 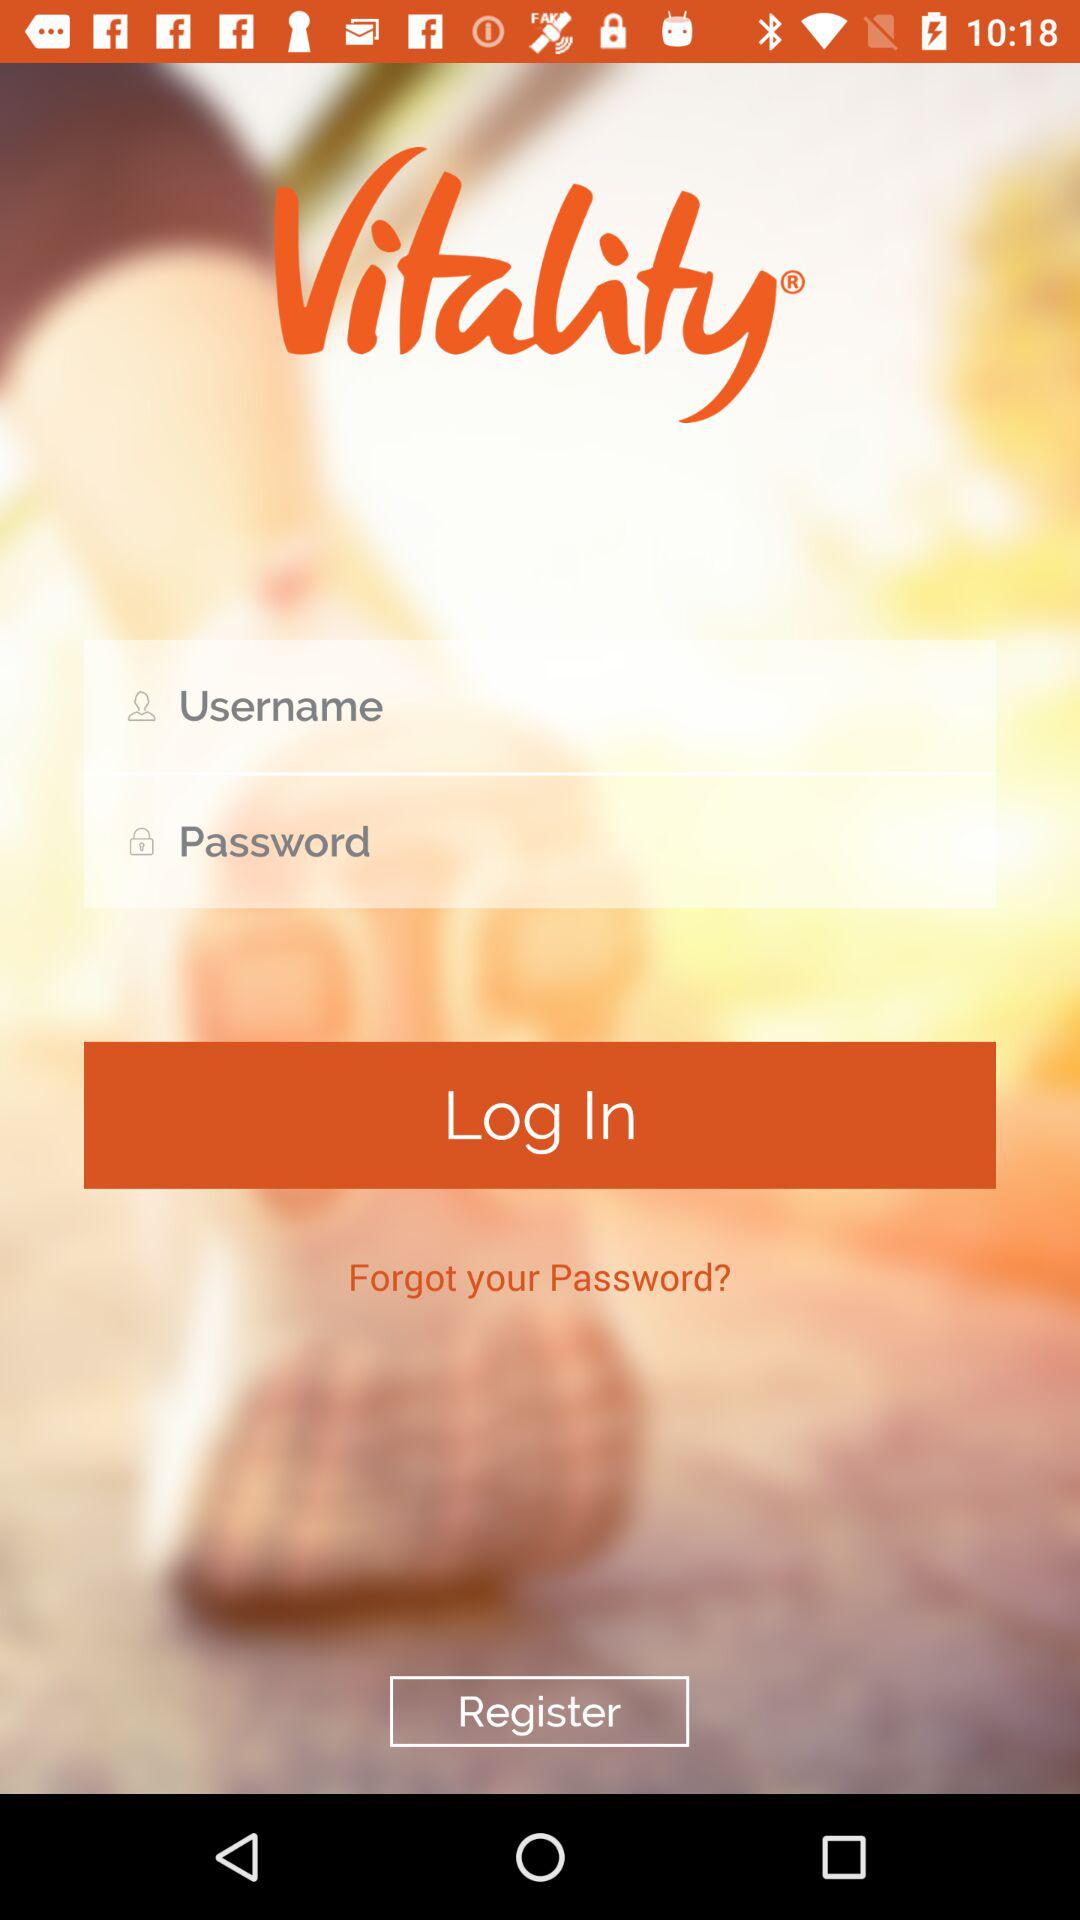 I want to click on toggle lock, so click(x=540, y=842).